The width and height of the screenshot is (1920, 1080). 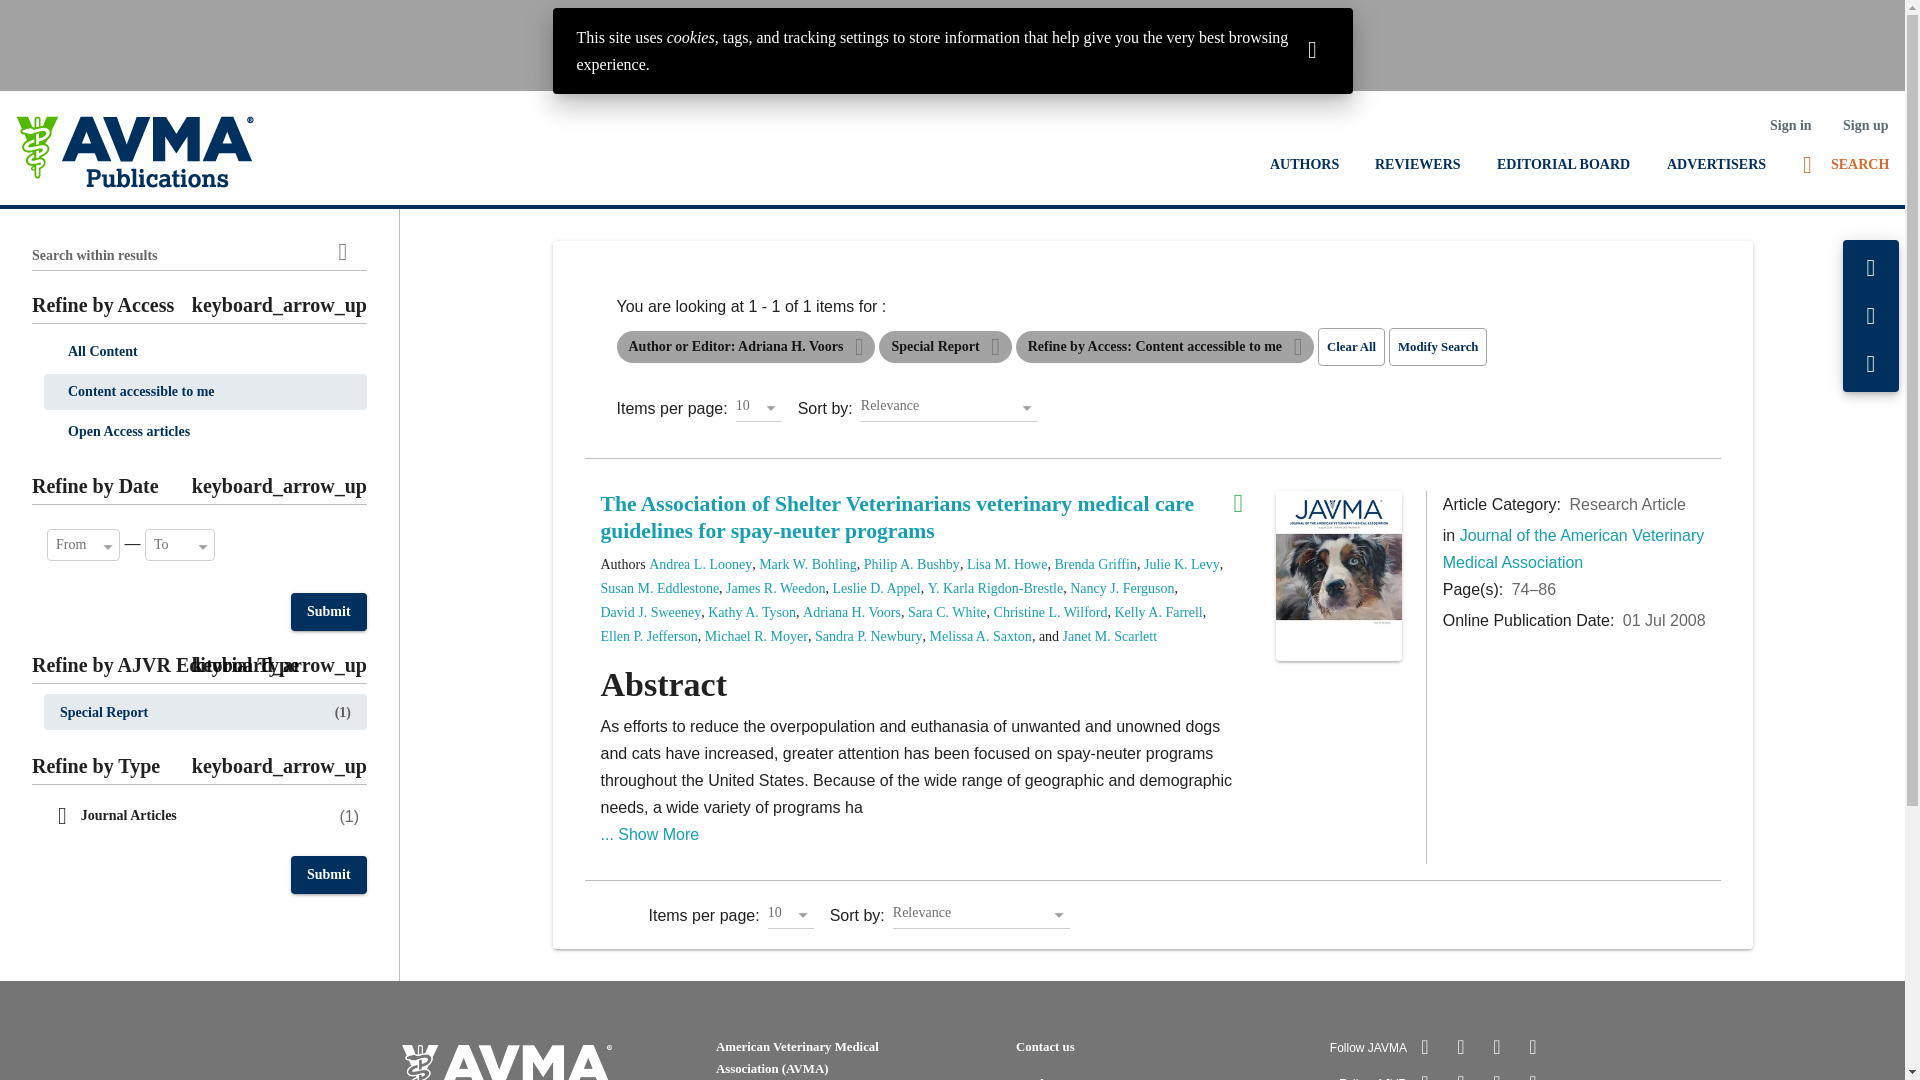 I want to click on REVIEWERS, so click(x=1418, y=164).